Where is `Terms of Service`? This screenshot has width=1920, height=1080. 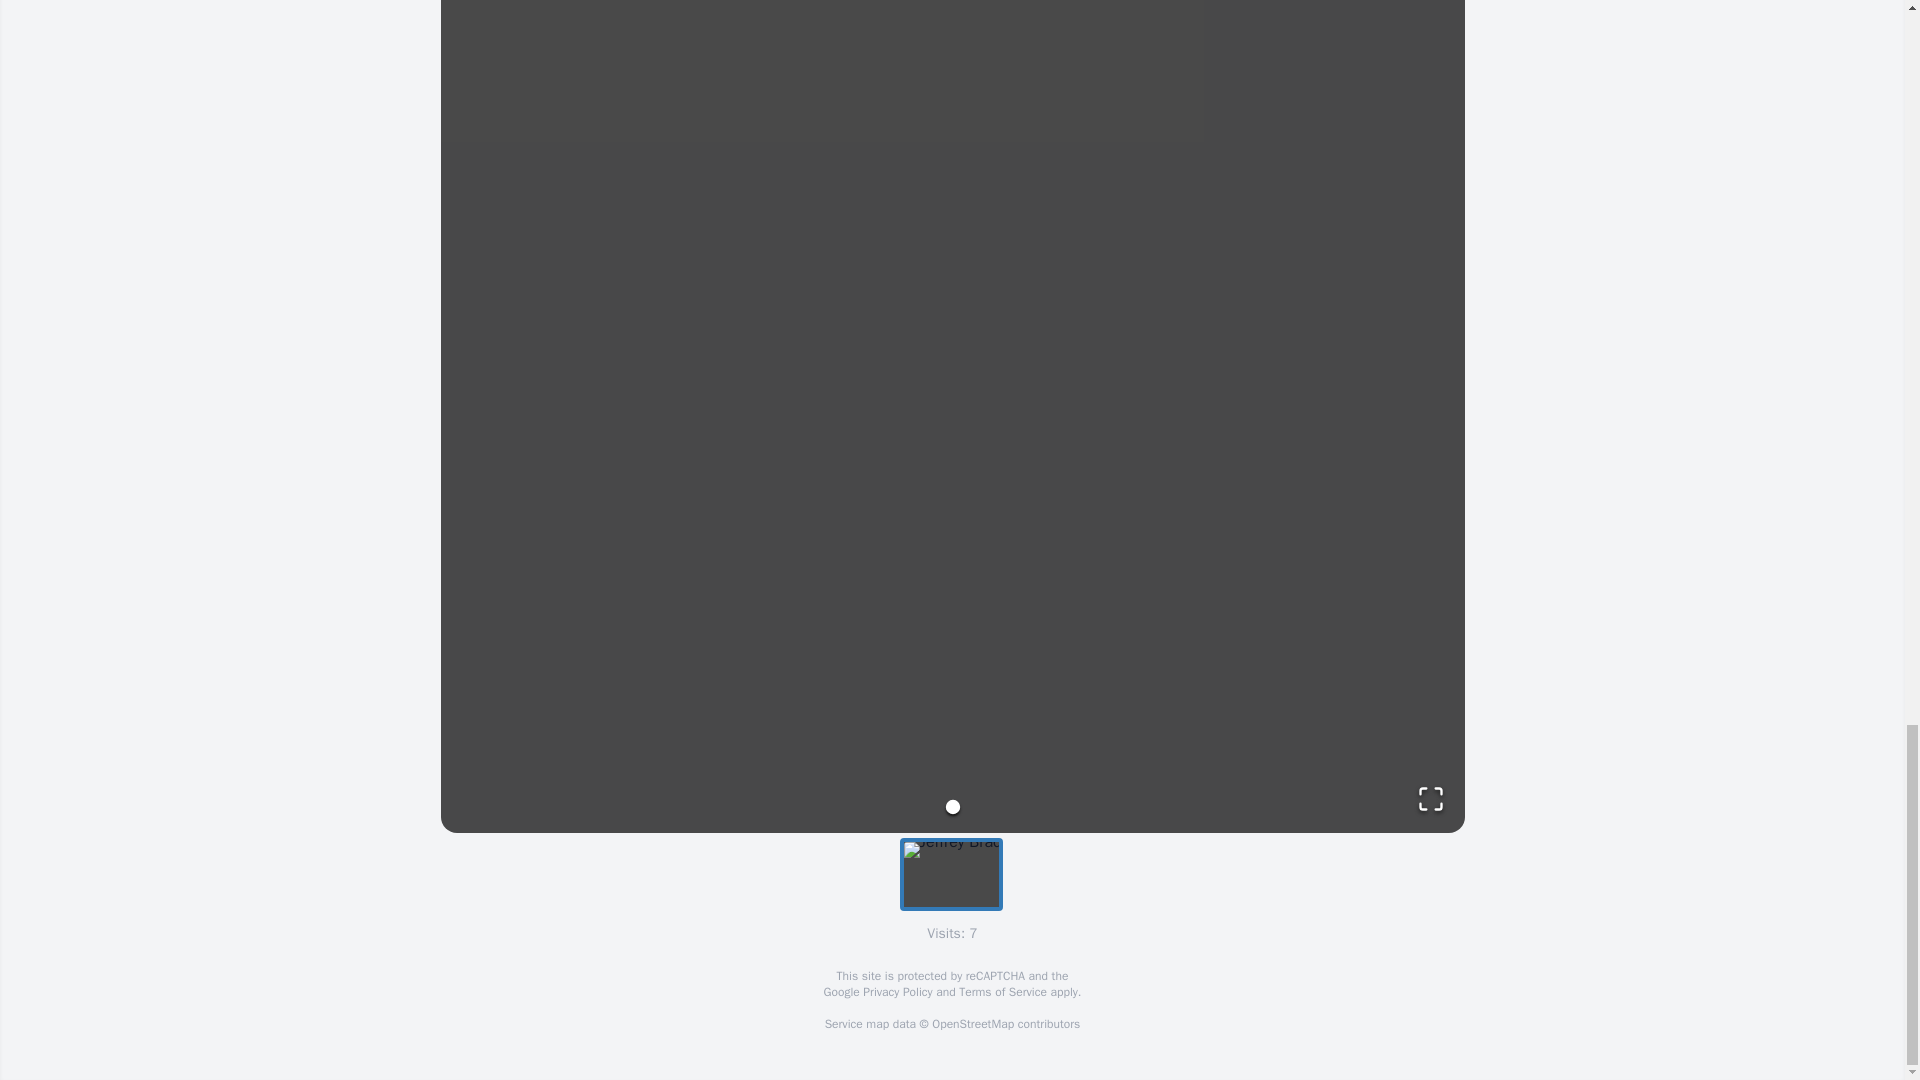
Terms of Service is located at coordinates (1002, 992).